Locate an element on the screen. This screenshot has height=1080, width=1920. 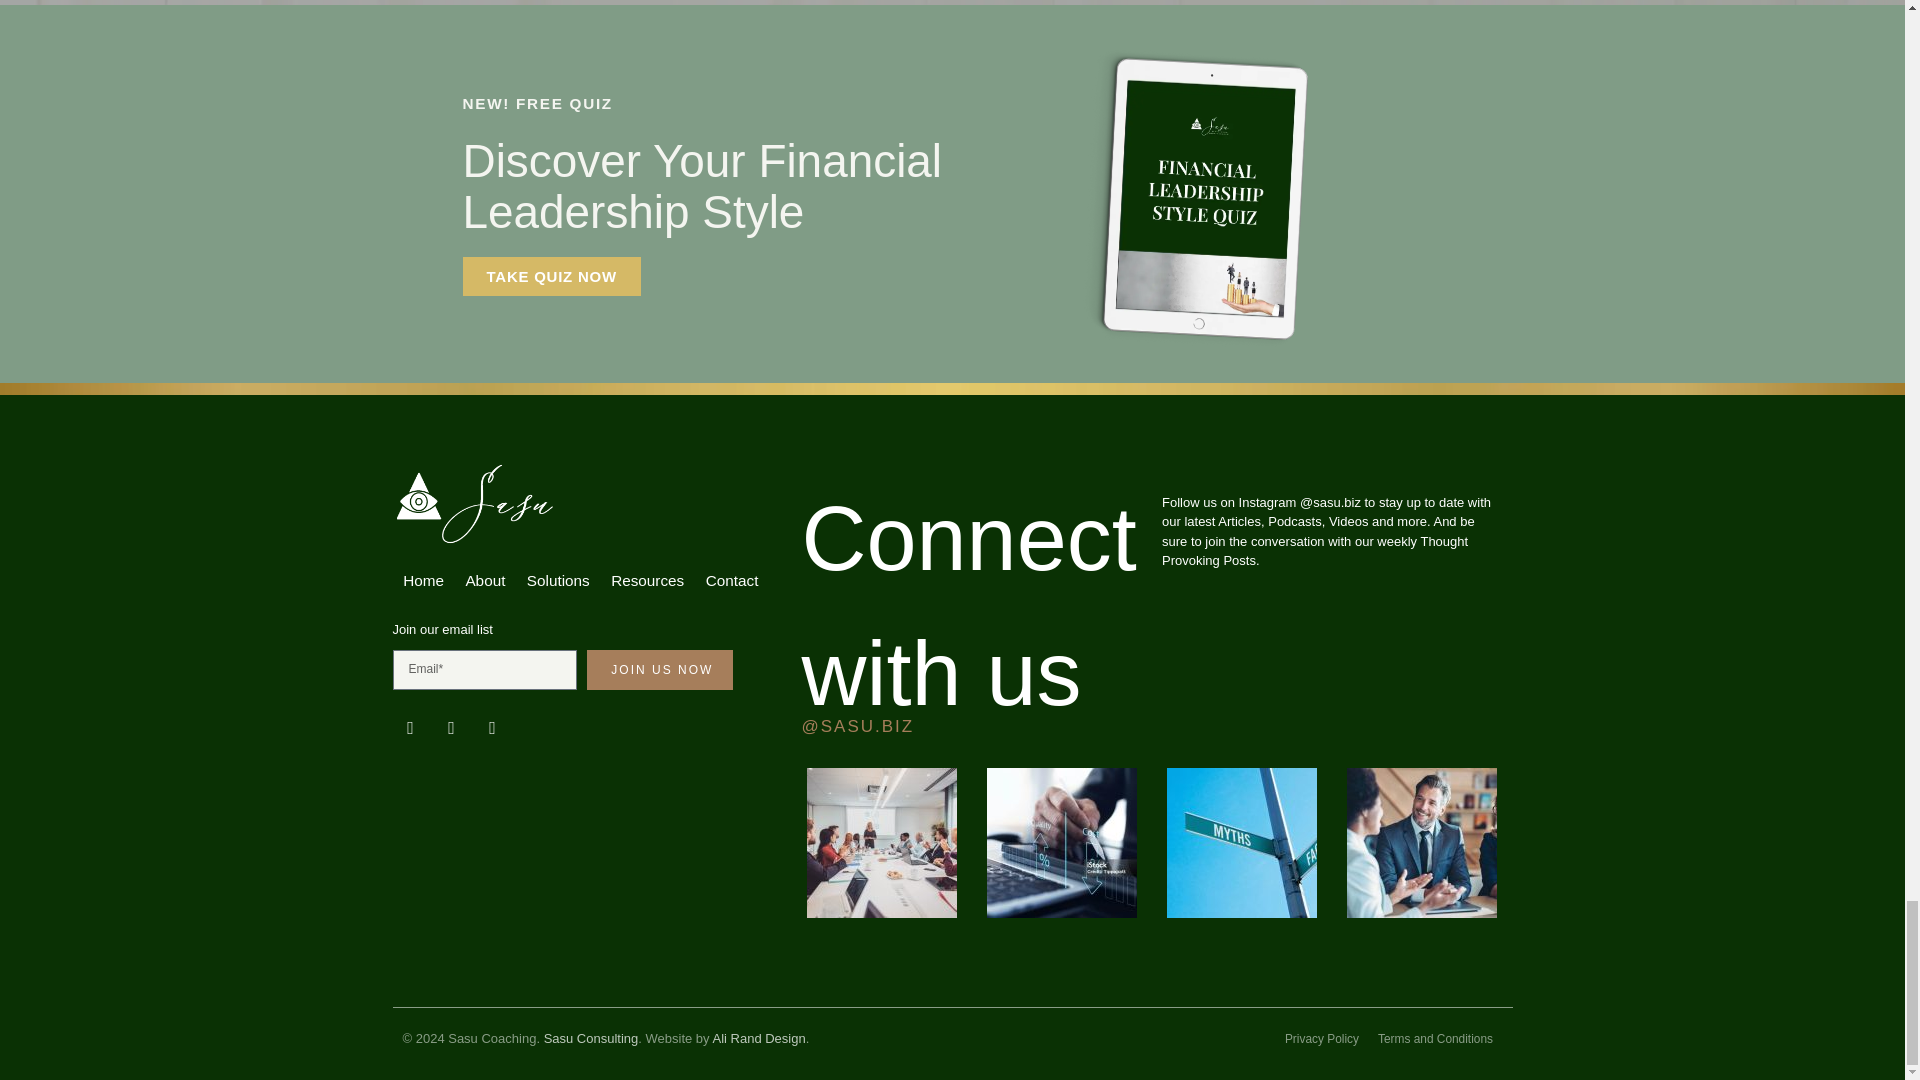
Sasu Consulting is located at coordinates (591, 1038).